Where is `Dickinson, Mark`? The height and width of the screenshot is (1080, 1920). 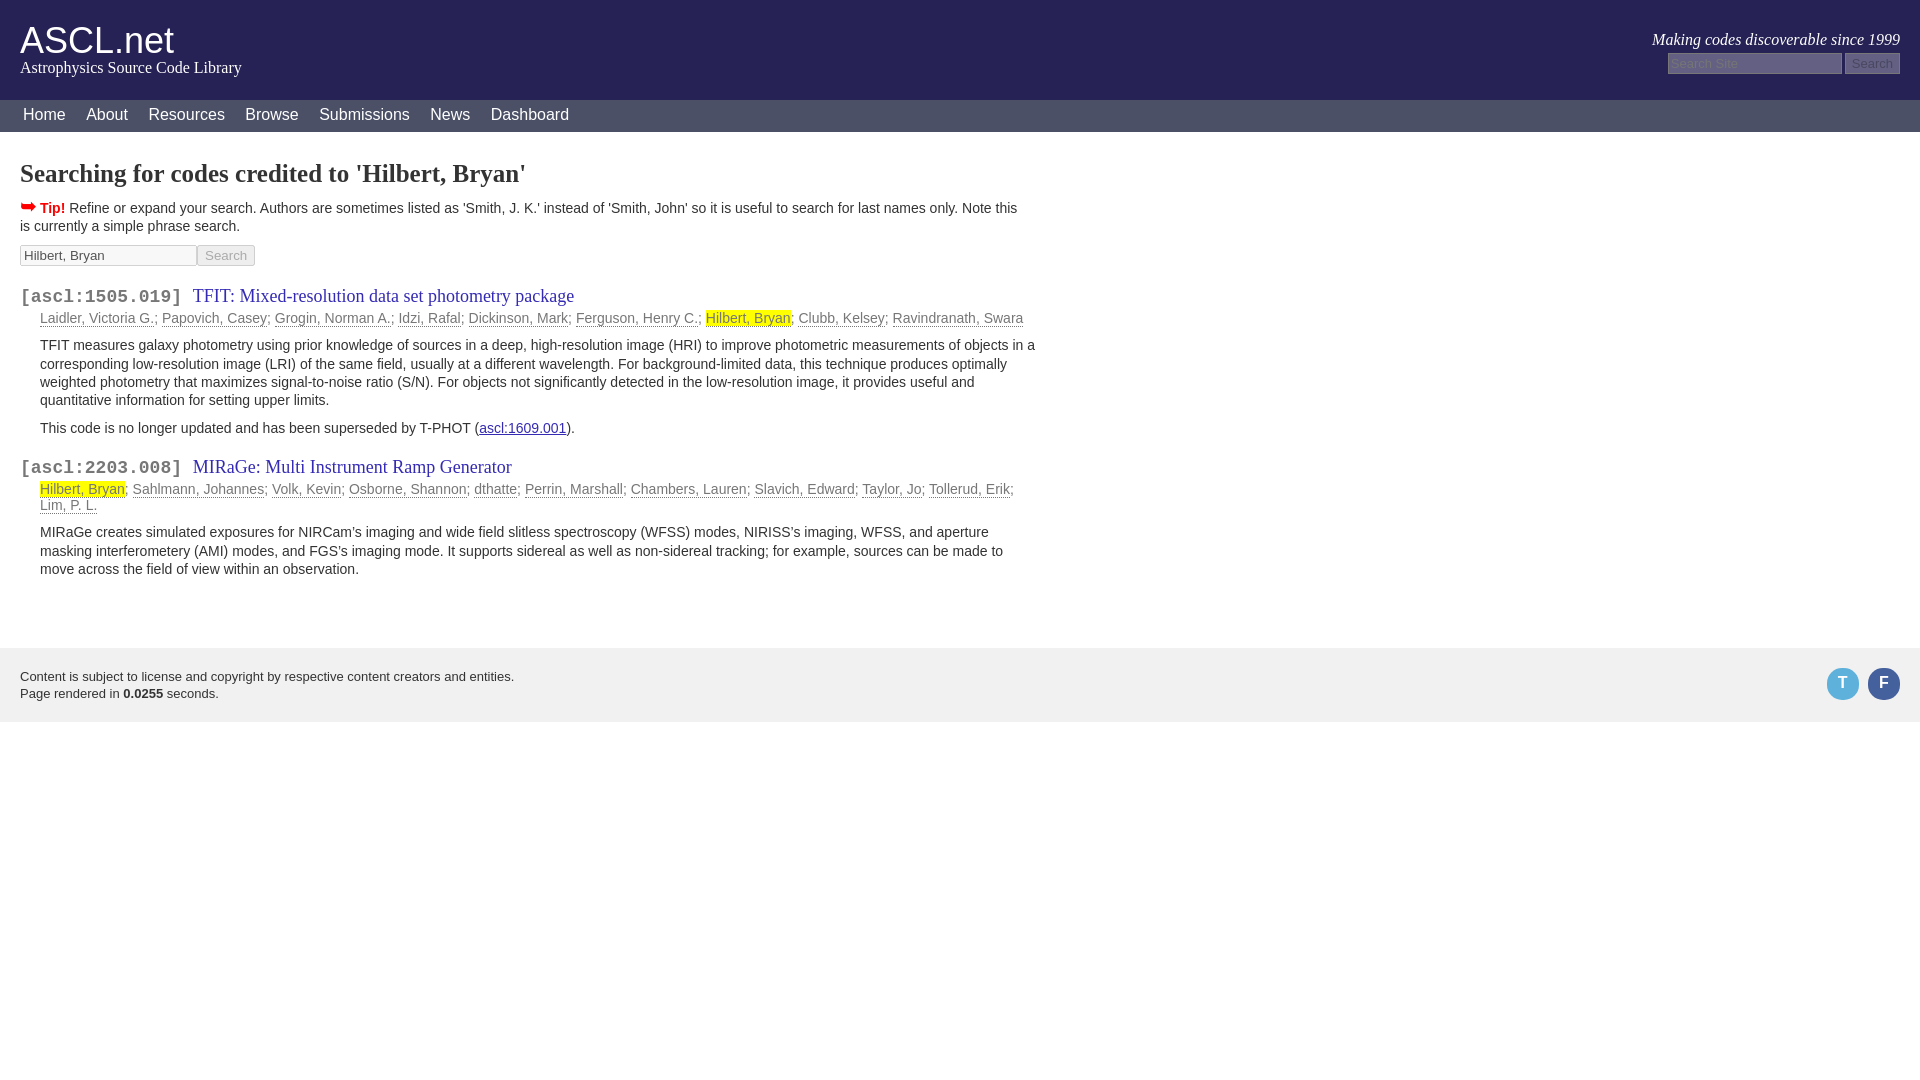 Dickinson, Mark is located at coordinates (518, 318).